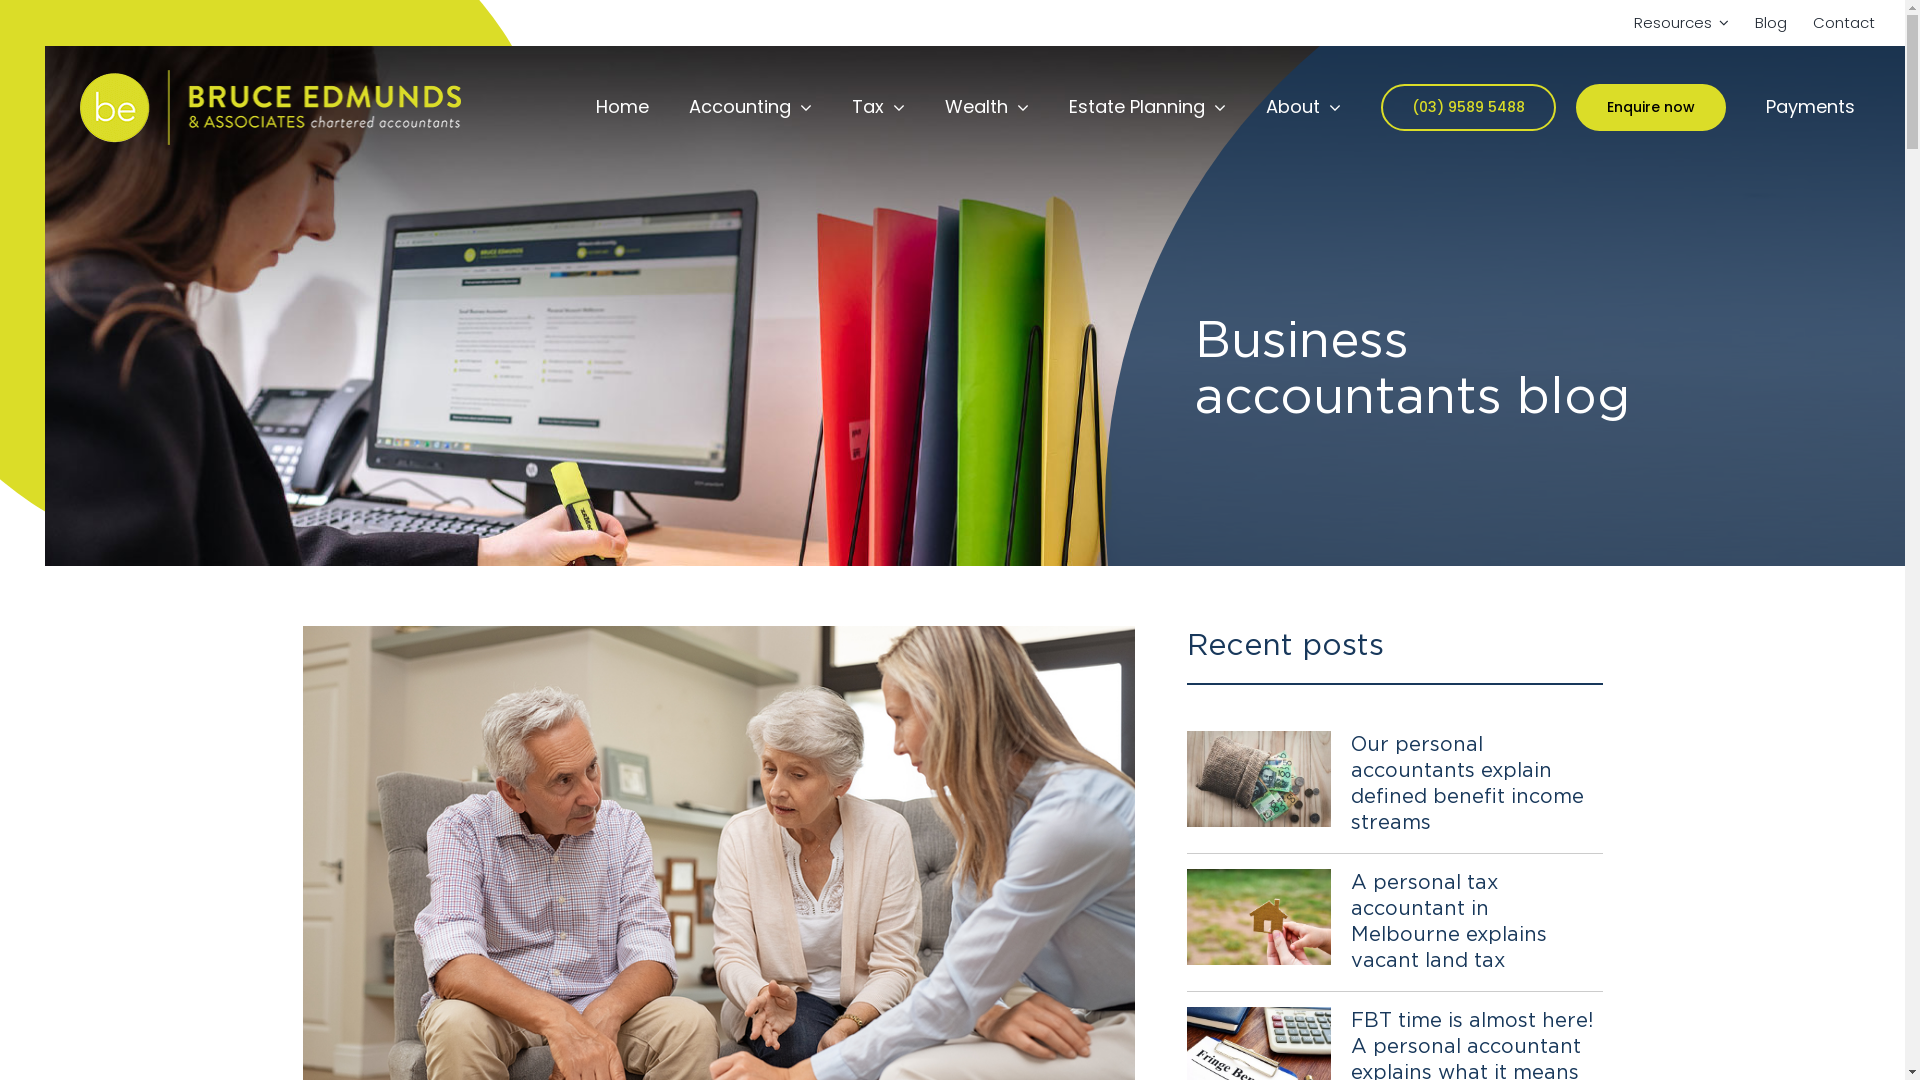 The width and height of the screenshot is (1920, 1080). I want to click on Home, so click(622, 107).